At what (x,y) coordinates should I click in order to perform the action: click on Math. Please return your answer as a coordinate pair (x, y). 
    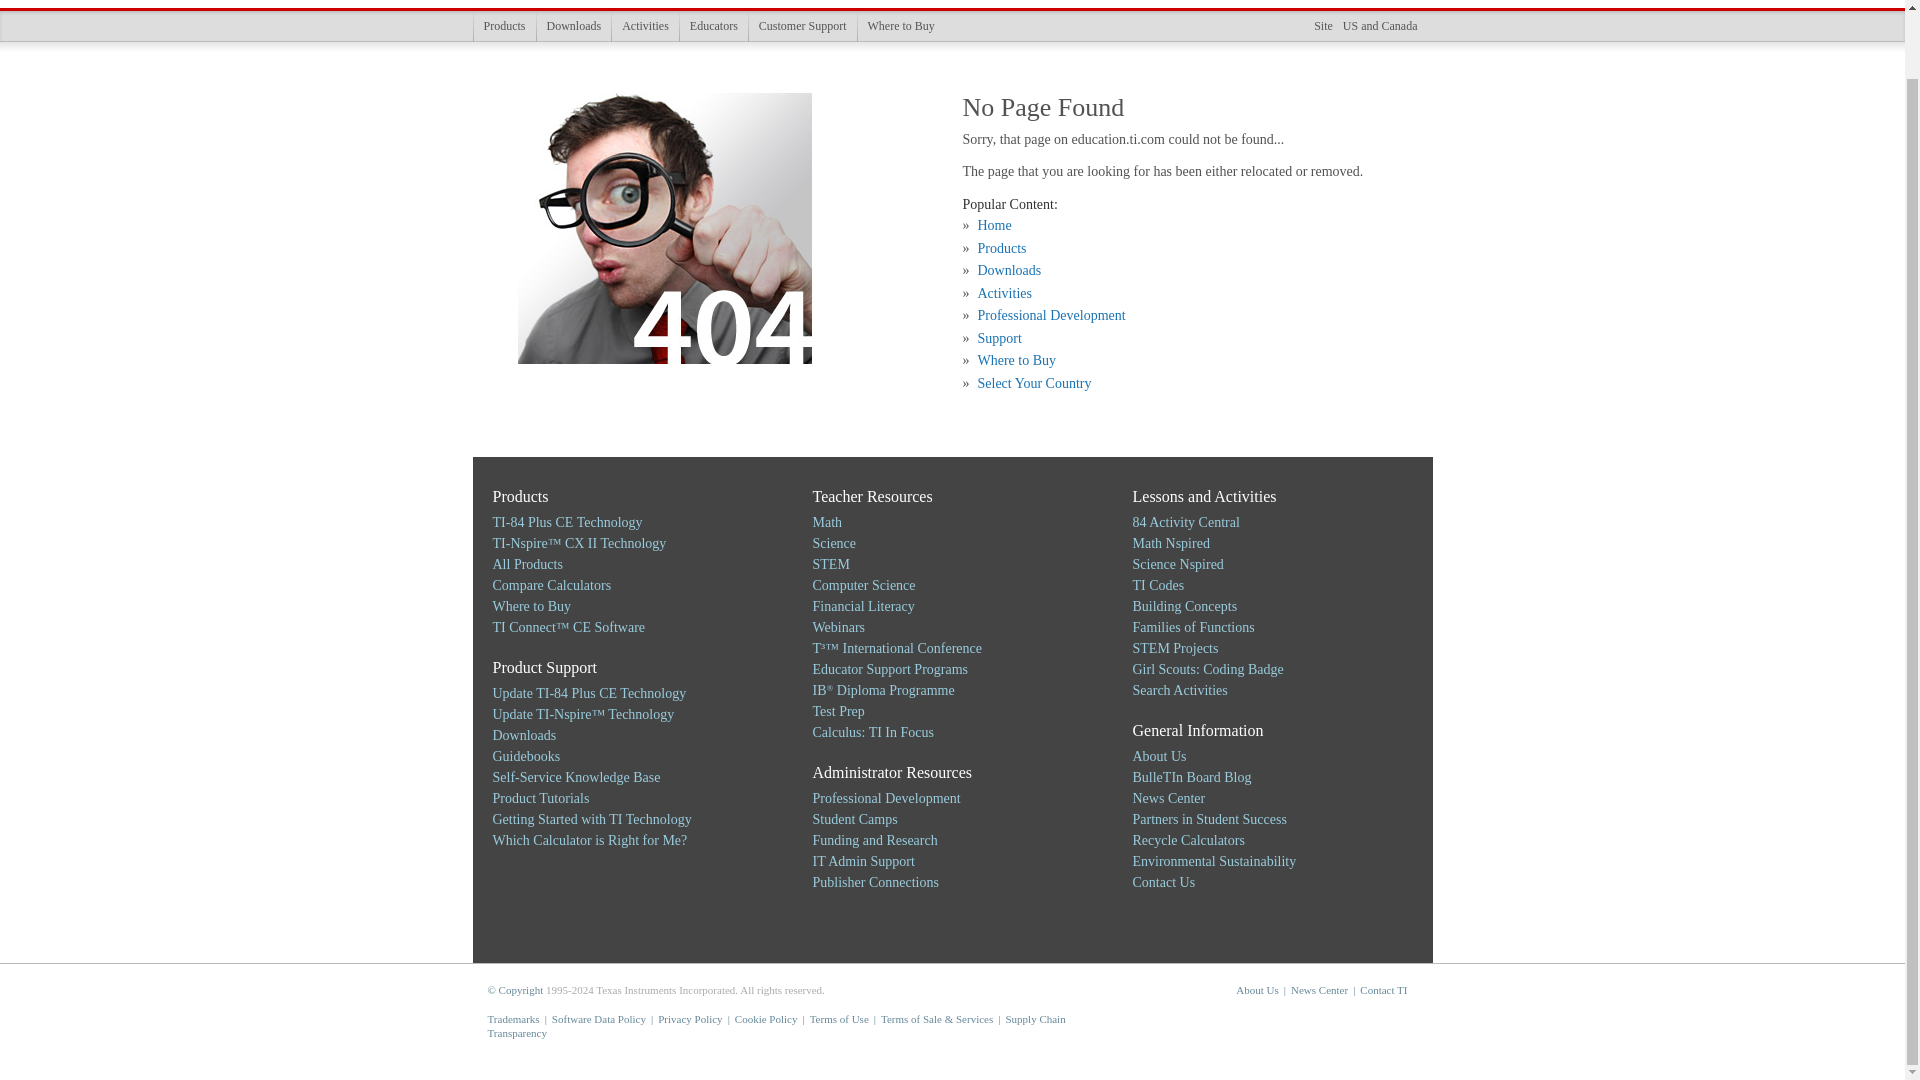
    Looking at the image, I should click on (827, 522).